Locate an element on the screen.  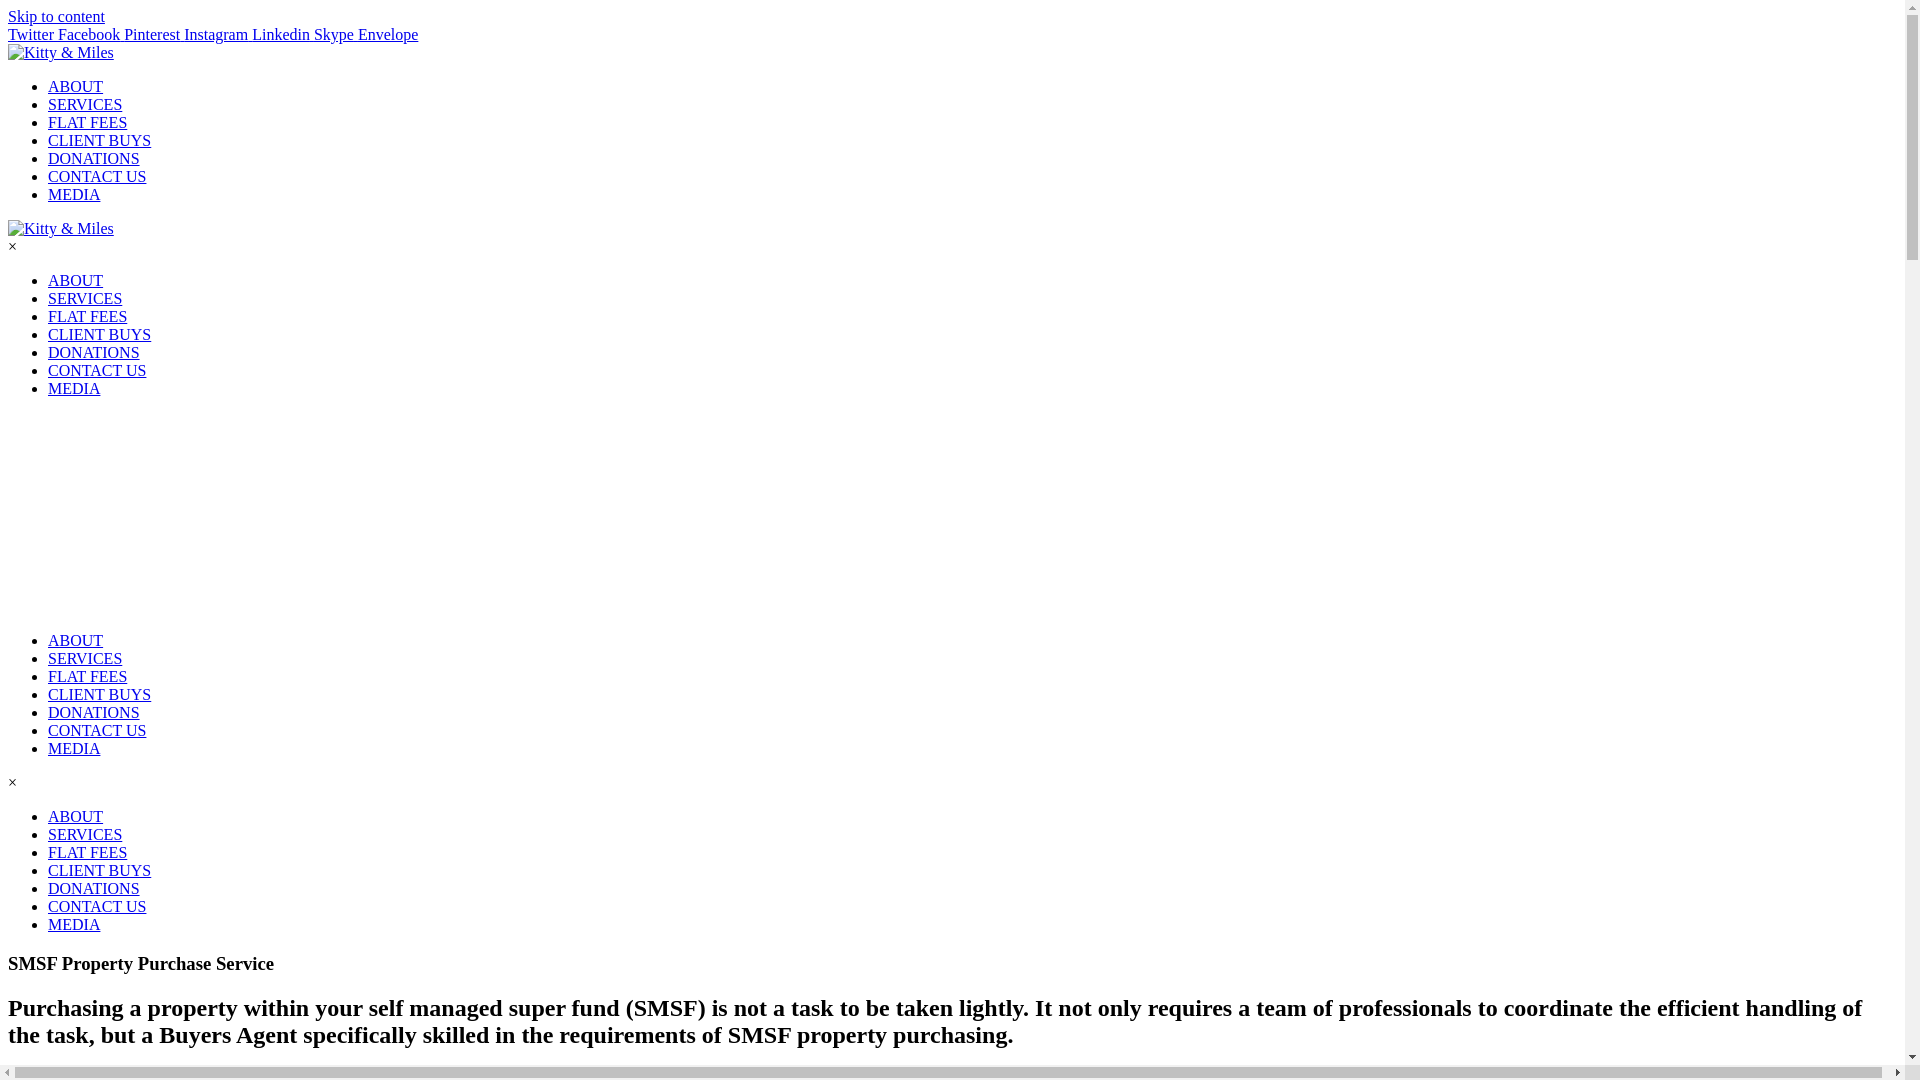
MEDIA is located at coordinates (74, 748).